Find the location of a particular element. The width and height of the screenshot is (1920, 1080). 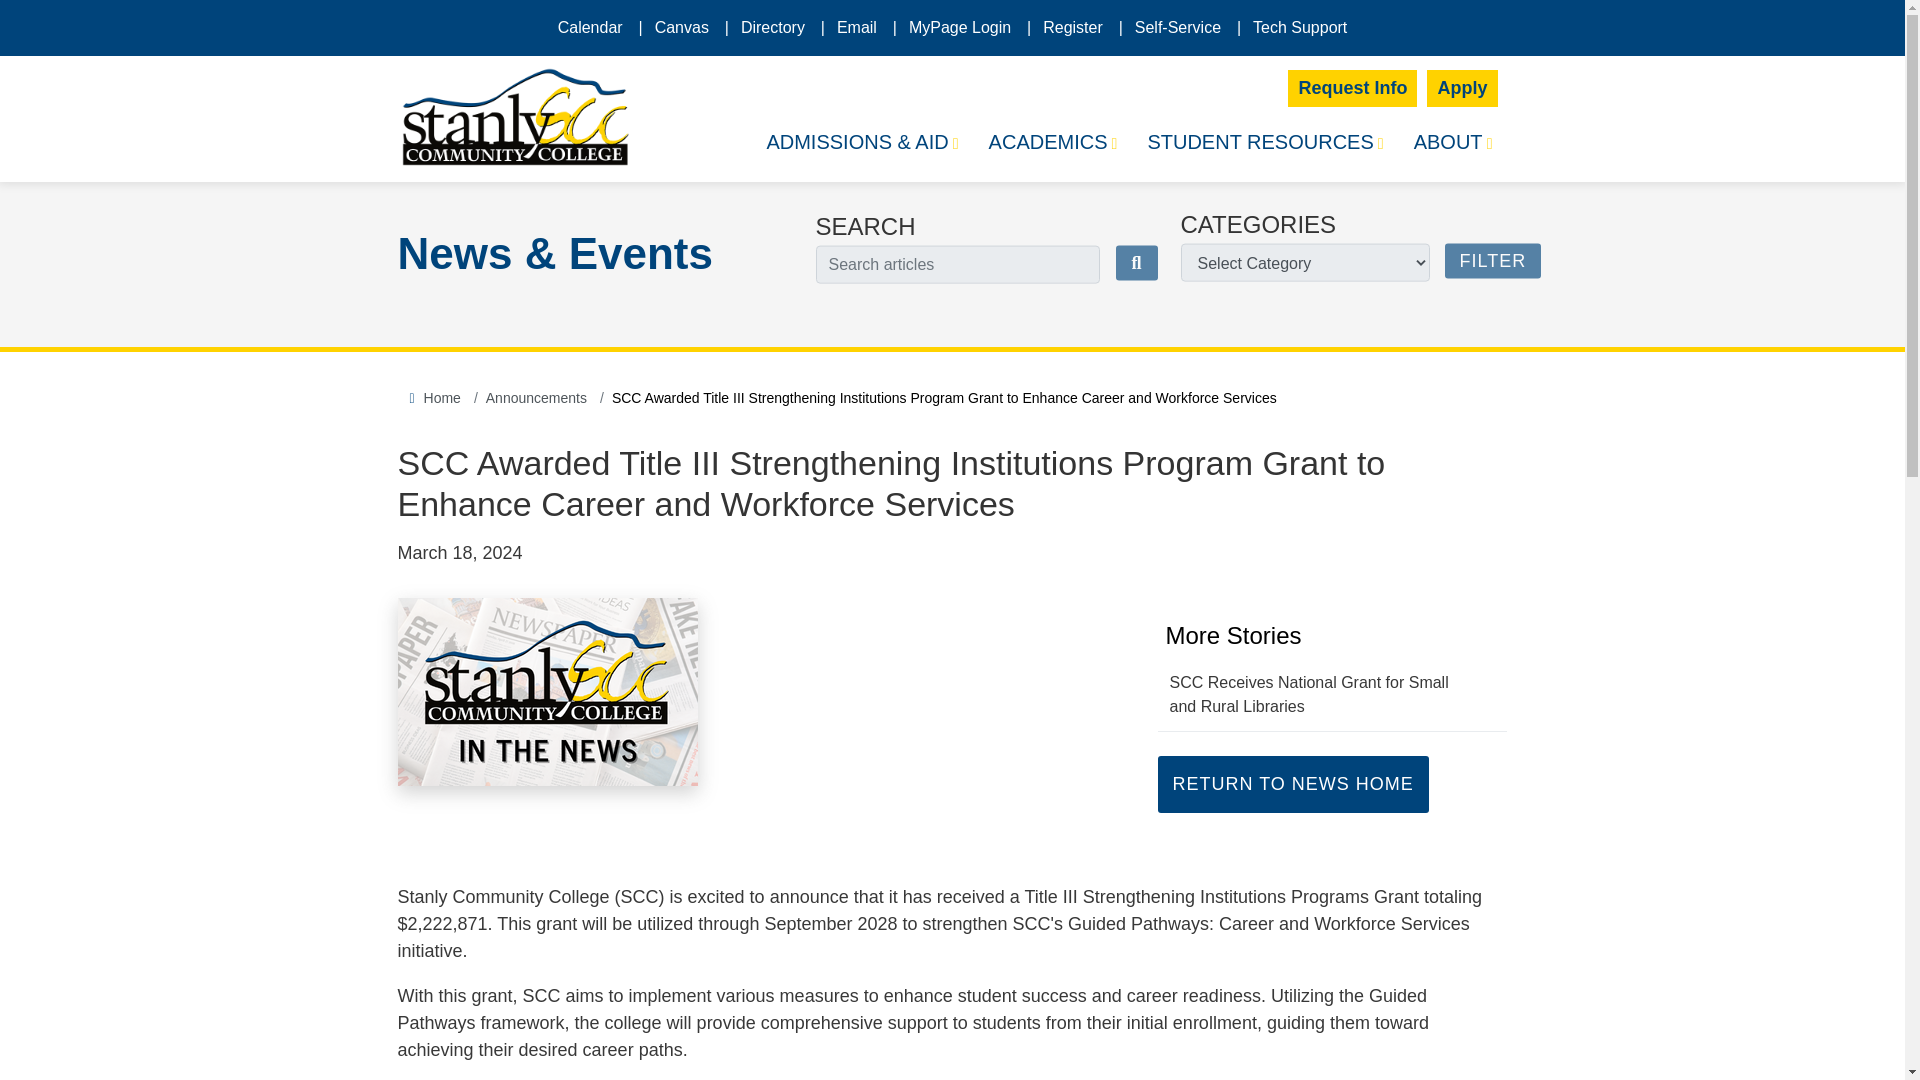

Request Info is located at coordinates (1352, 88).